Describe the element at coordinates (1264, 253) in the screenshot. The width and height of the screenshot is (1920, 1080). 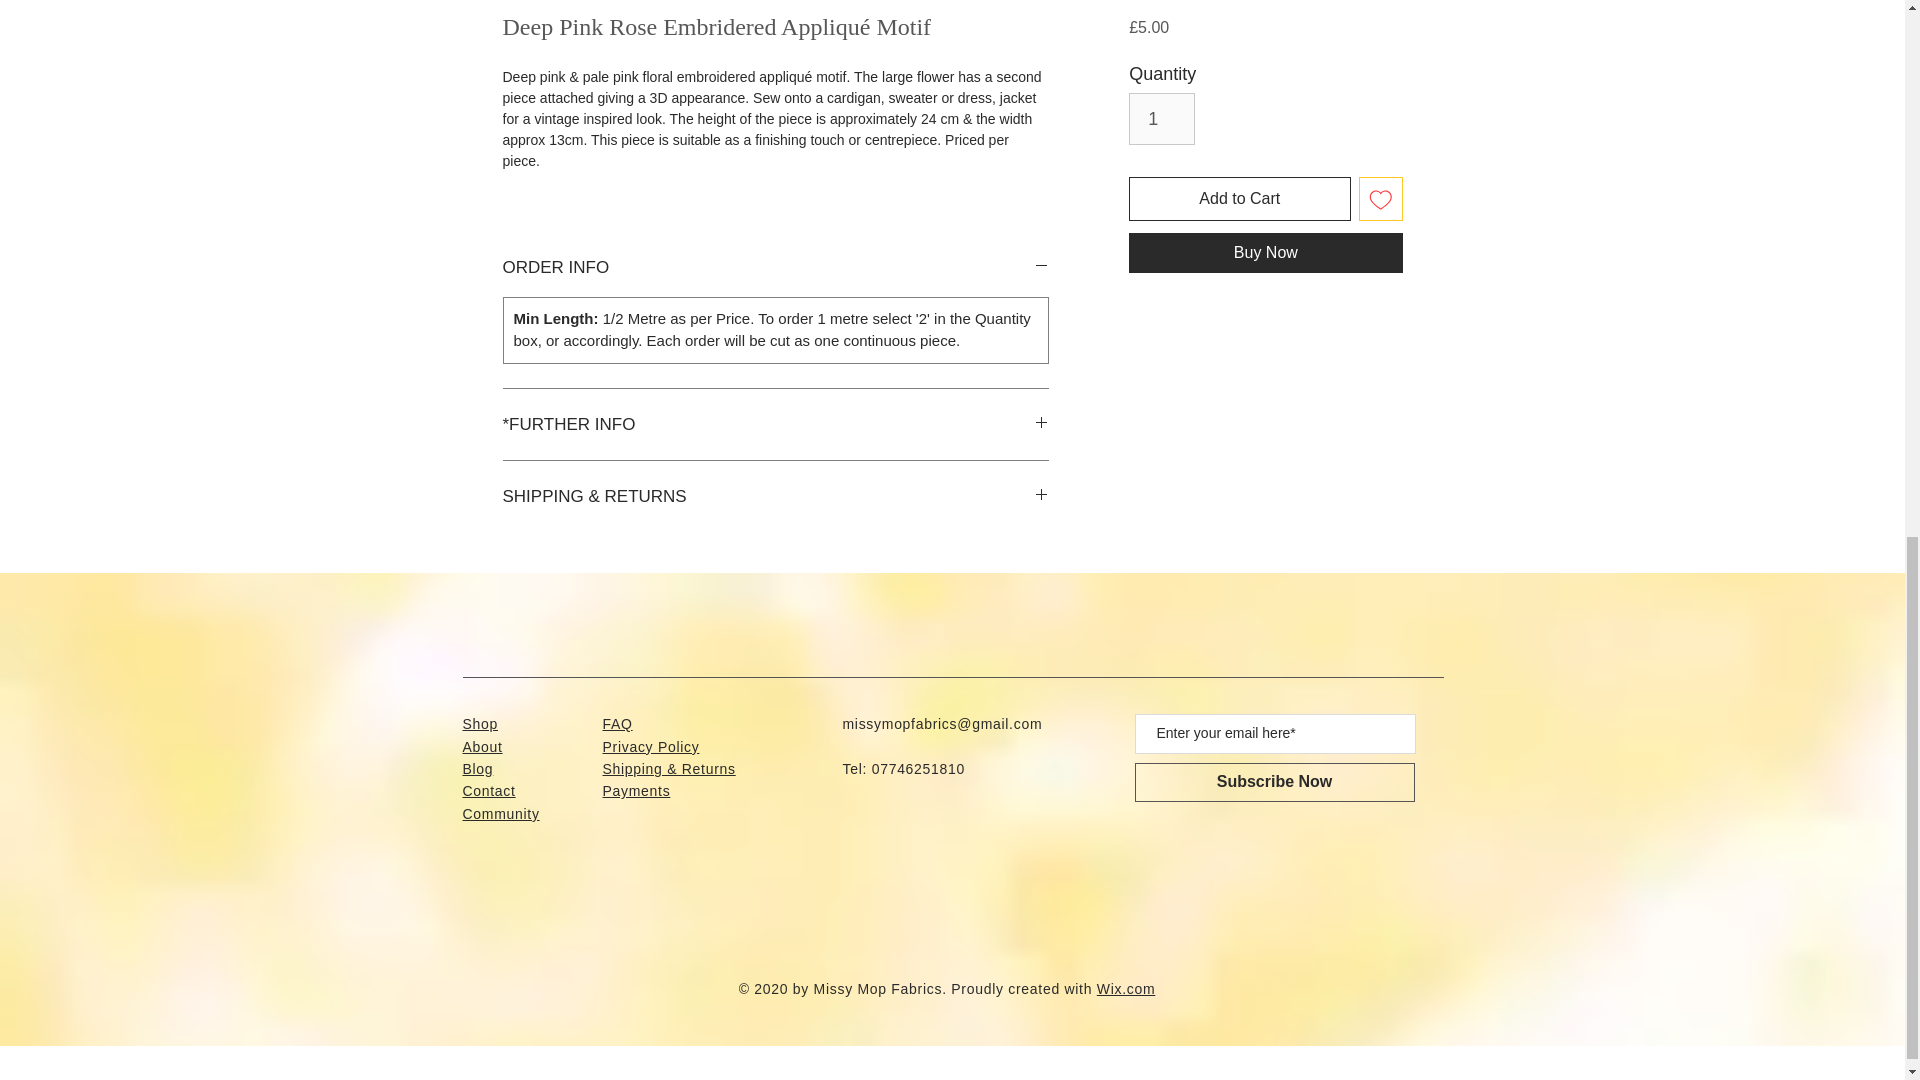
I see `Buy Now` at that location.